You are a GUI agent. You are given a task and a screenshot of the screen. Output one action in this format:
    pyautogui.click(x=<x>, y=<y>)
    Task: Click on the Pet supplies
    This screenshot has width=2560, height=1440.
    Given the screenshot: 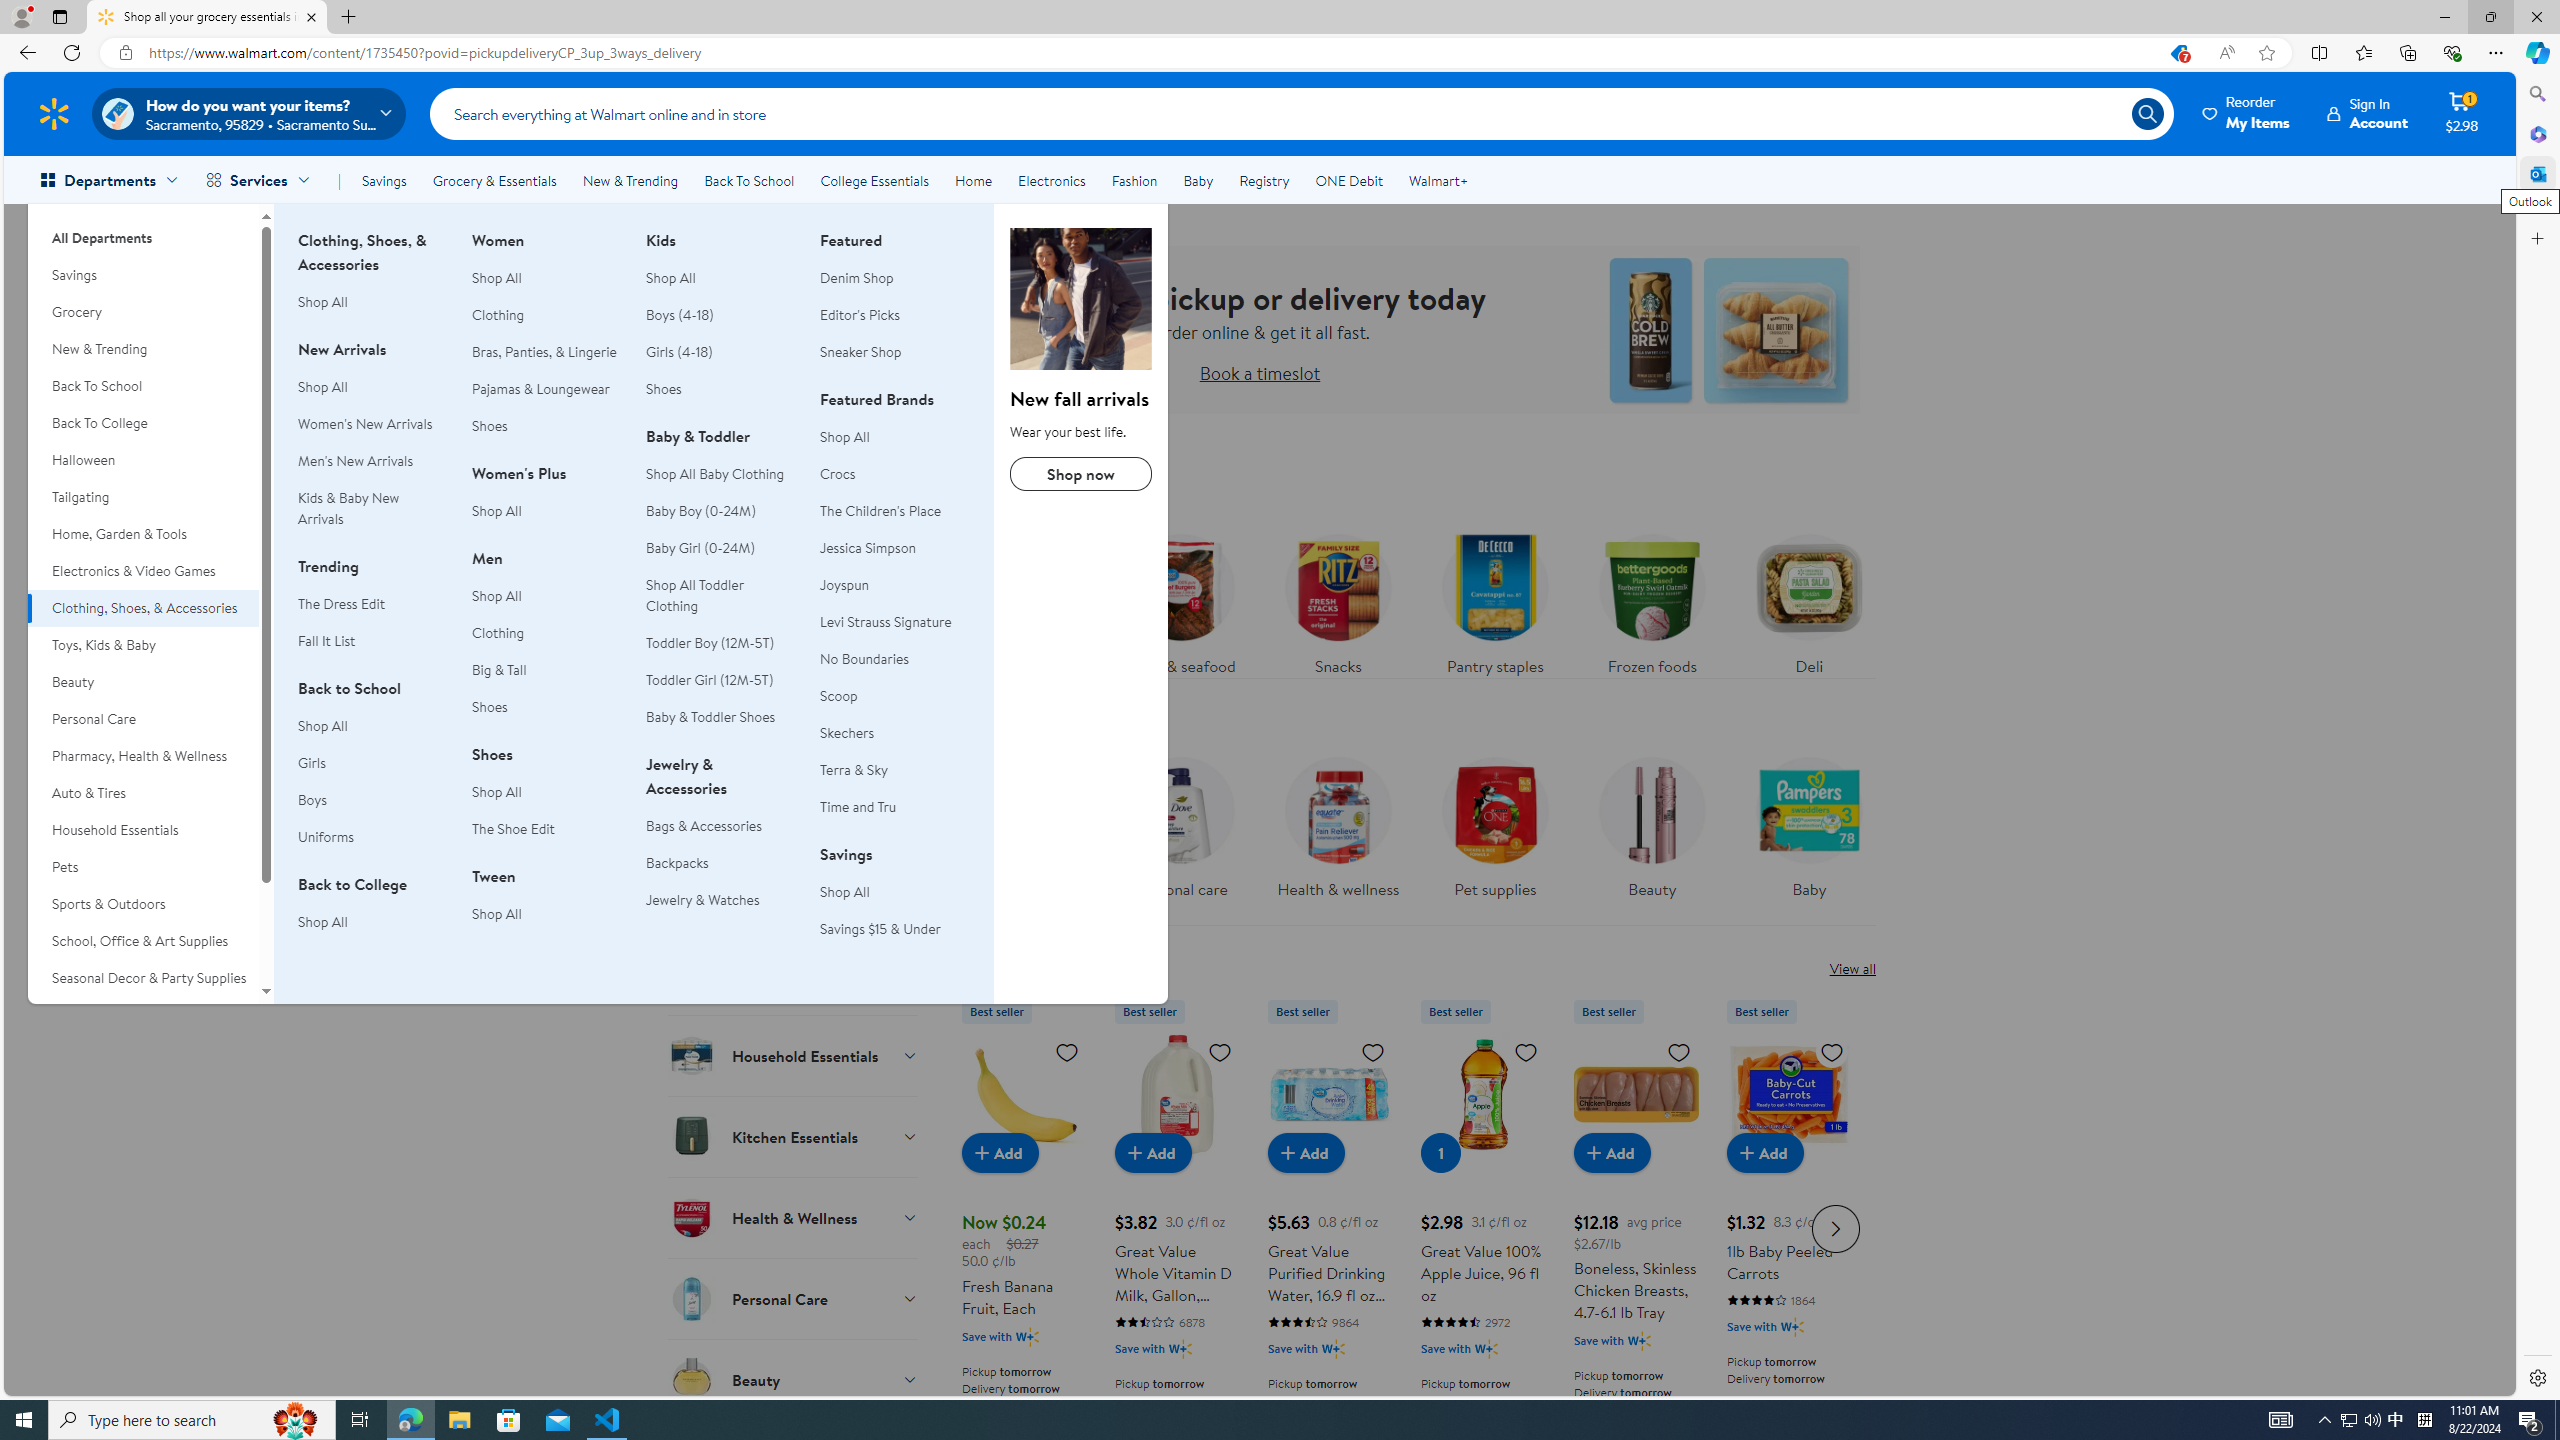 What is the action you would take?
    pyautogui.click(x=1494, y=822)
    